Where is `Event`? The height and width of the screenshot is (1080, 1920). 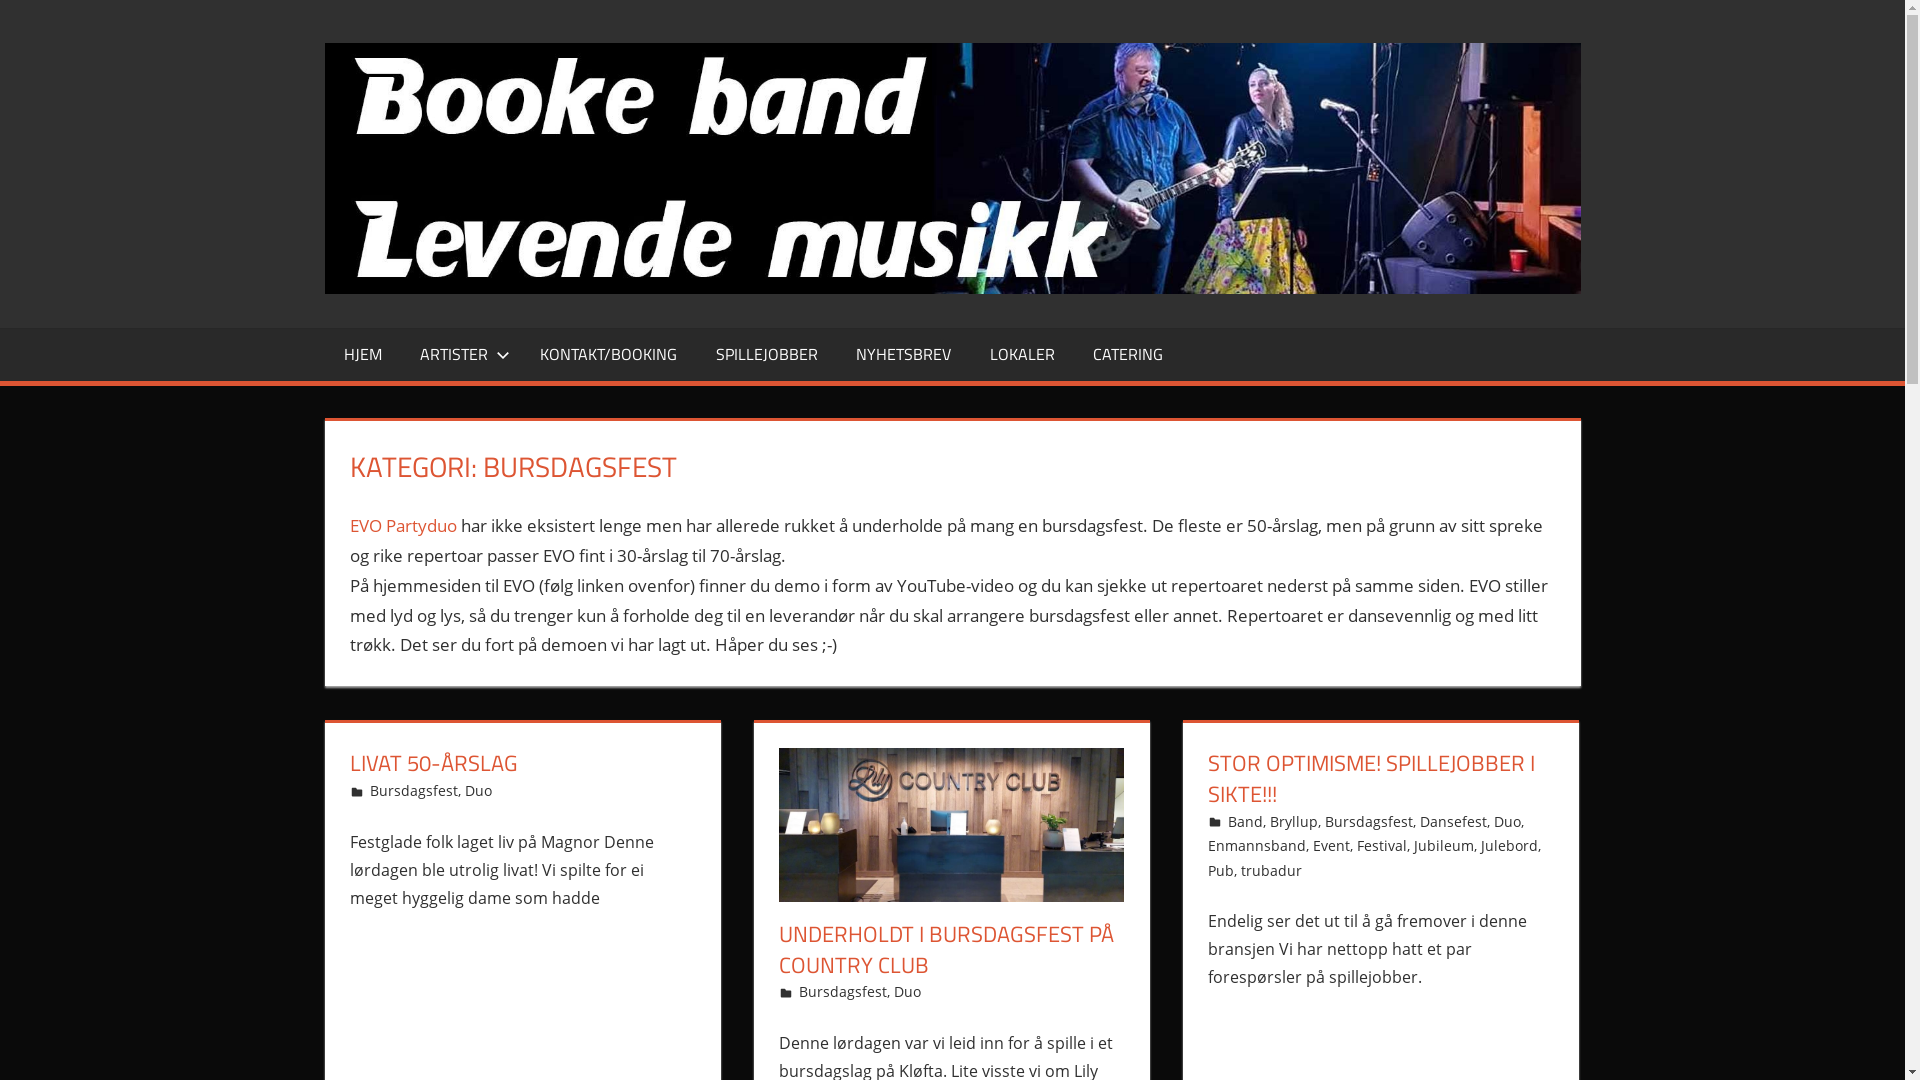 Event is located at coordinates (1332, 846).